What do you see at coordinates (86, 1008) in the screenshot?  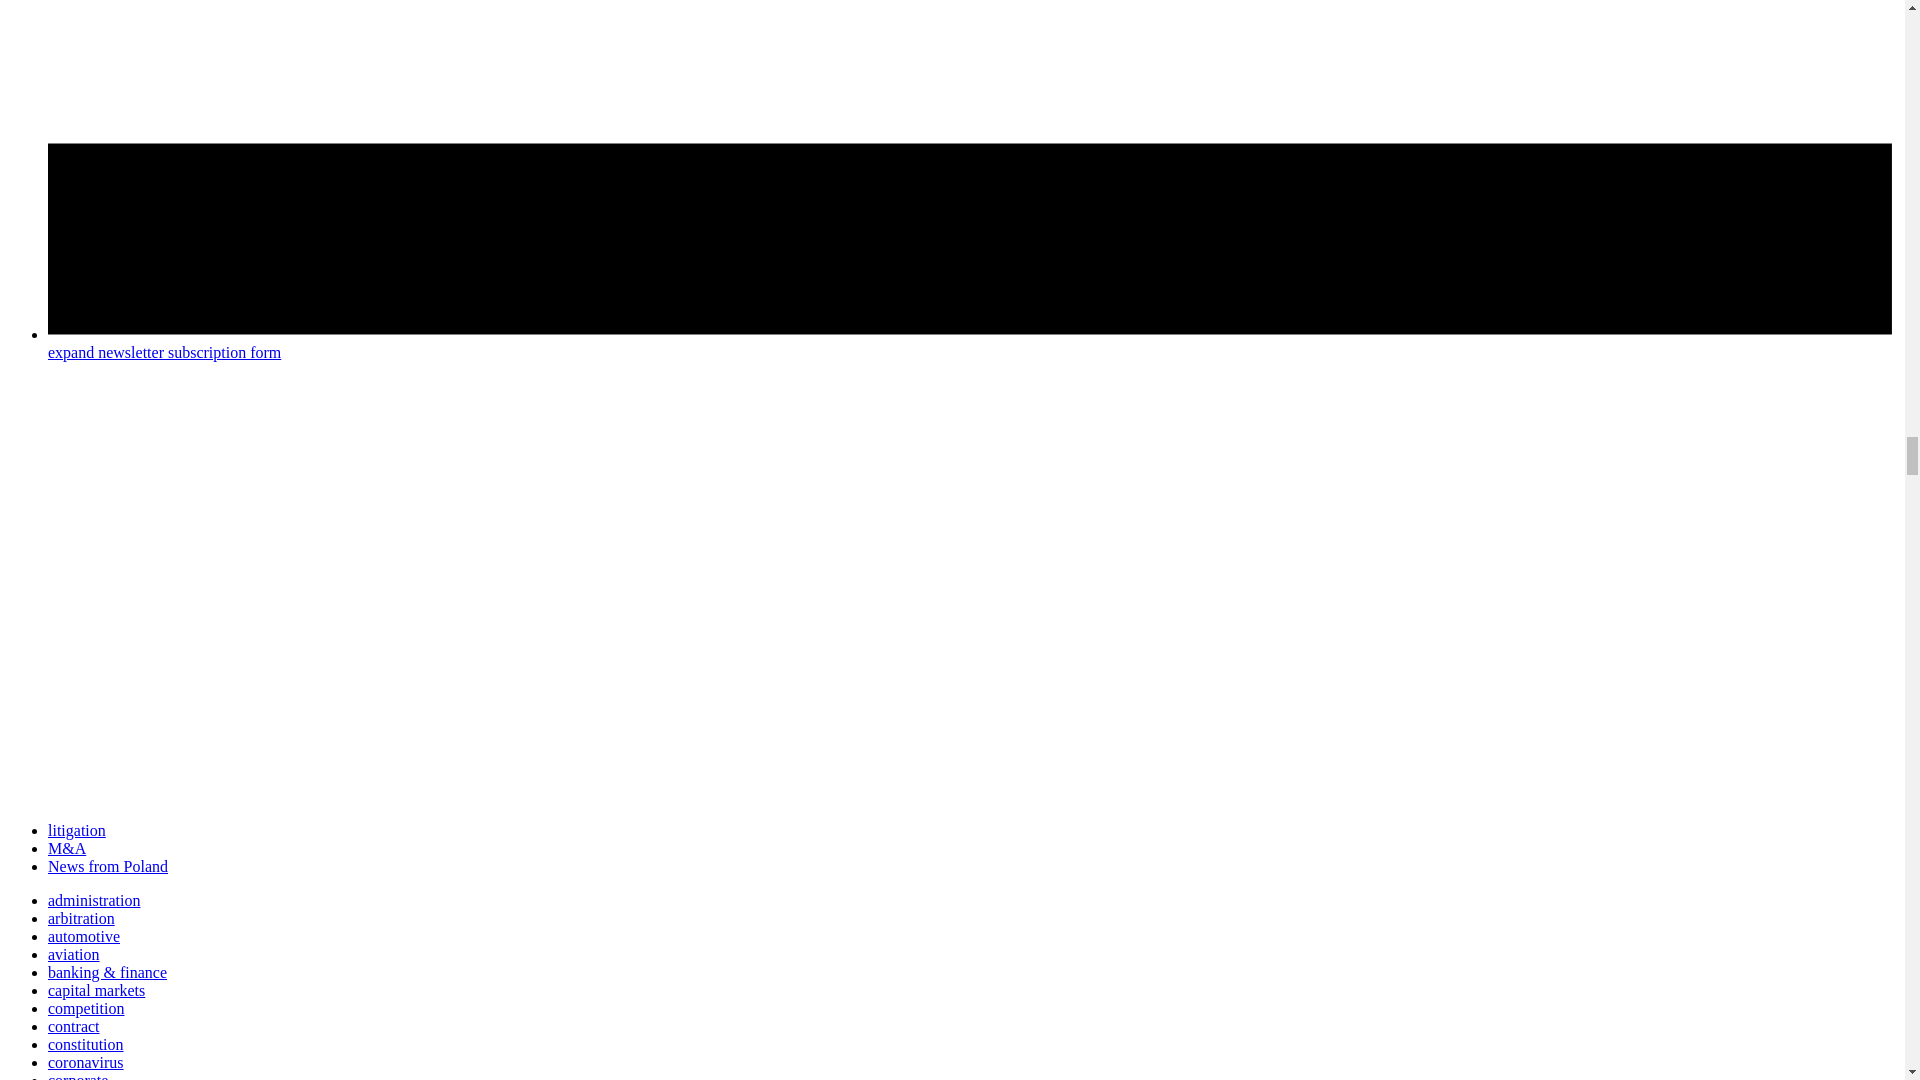 I see `competition` at bounding box center [86, 1008].